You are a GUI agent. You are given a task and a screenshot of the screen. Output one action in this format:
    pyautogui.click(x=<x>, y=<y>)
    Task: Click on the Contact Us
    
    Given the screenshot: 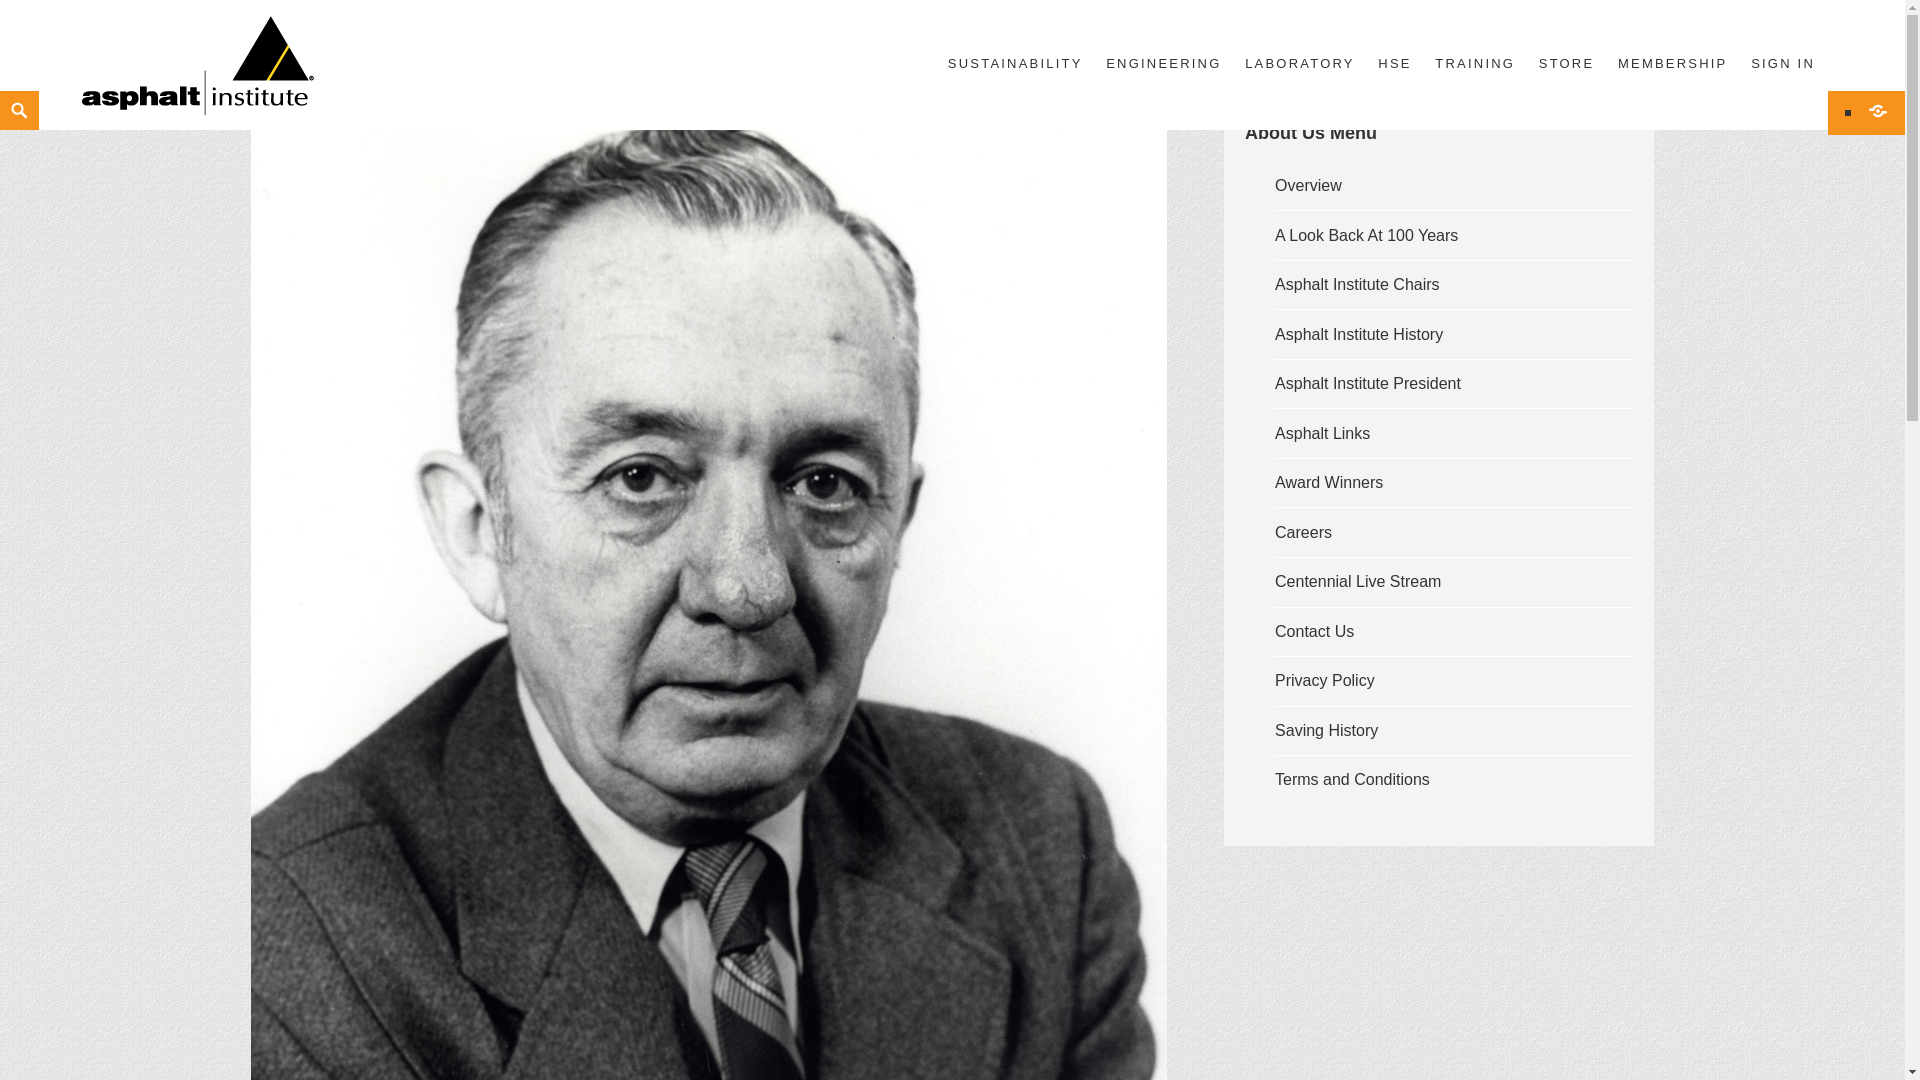 What is the action you would take?
    pyautogui.click(x=1314, y=632)
    